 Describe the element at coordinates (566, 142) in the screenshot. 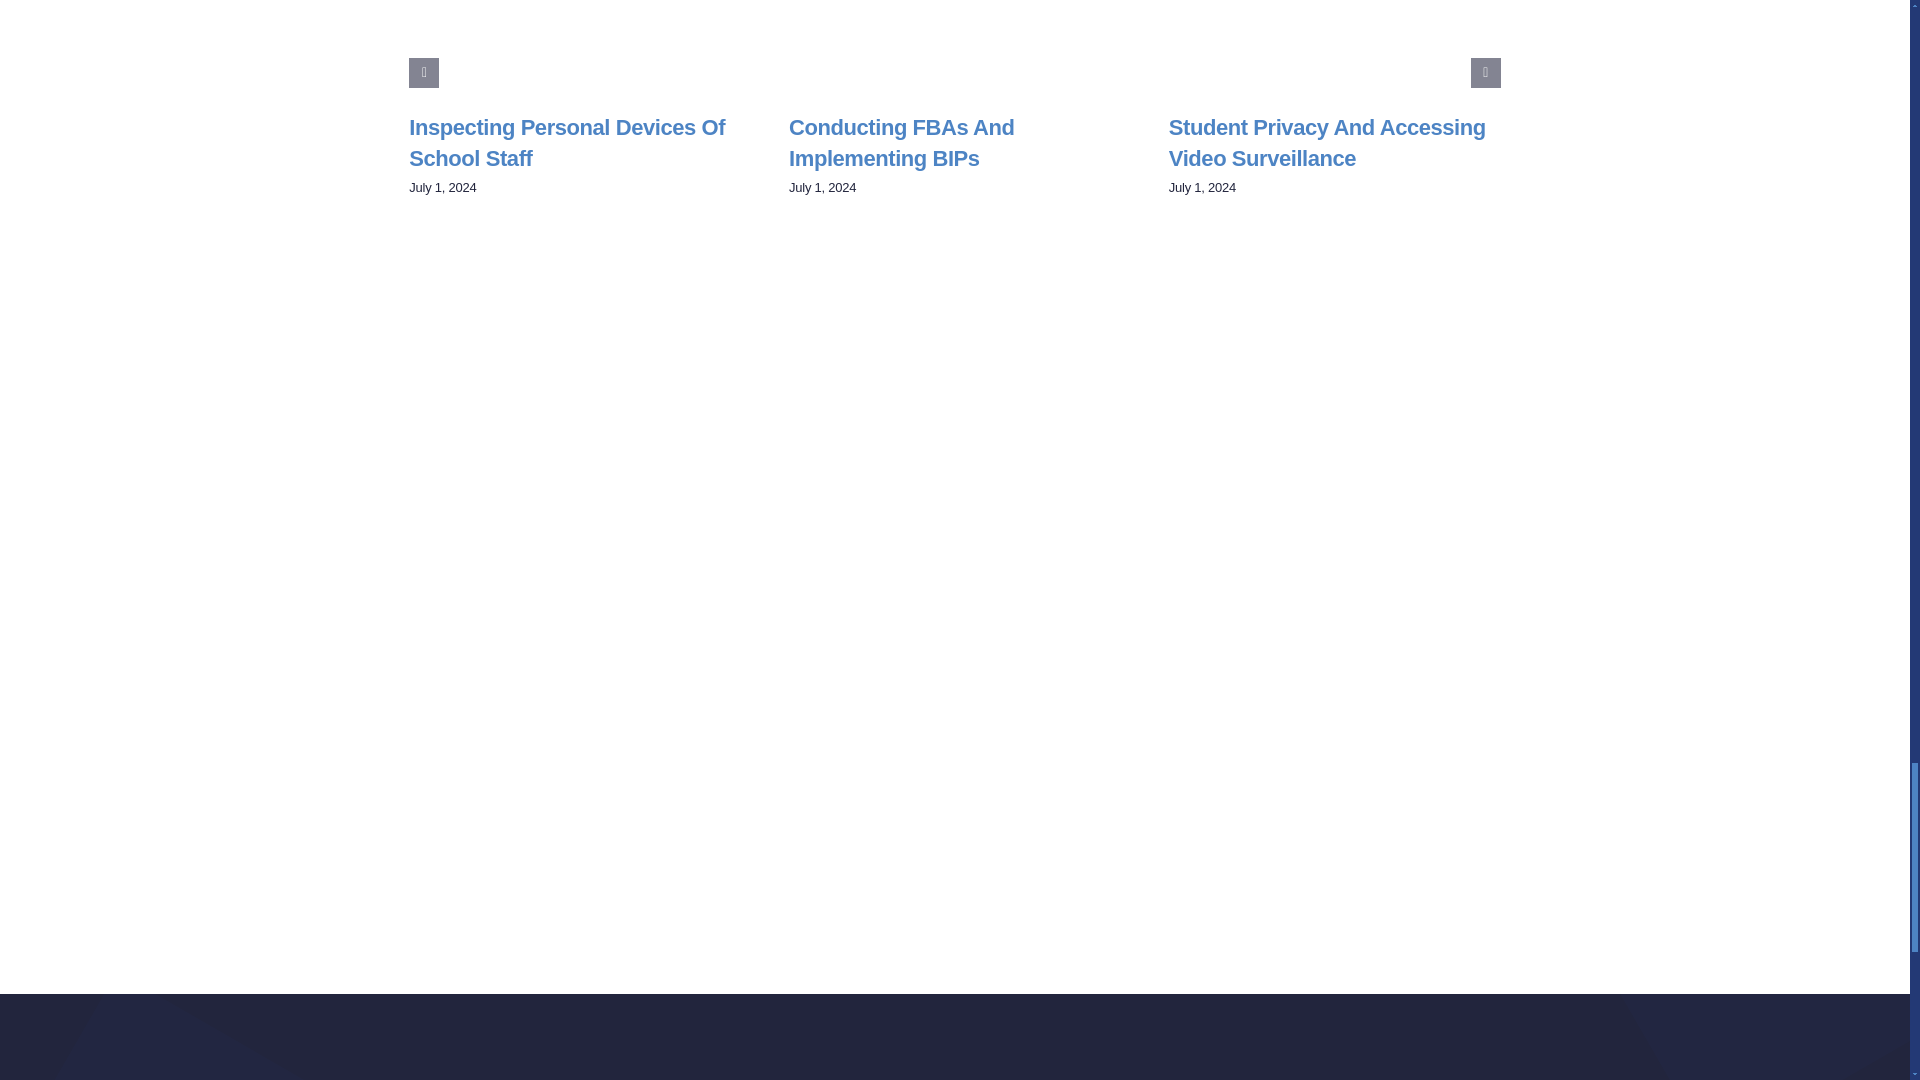

I see `Inspecting Personal Devices of School Staff` at that location.